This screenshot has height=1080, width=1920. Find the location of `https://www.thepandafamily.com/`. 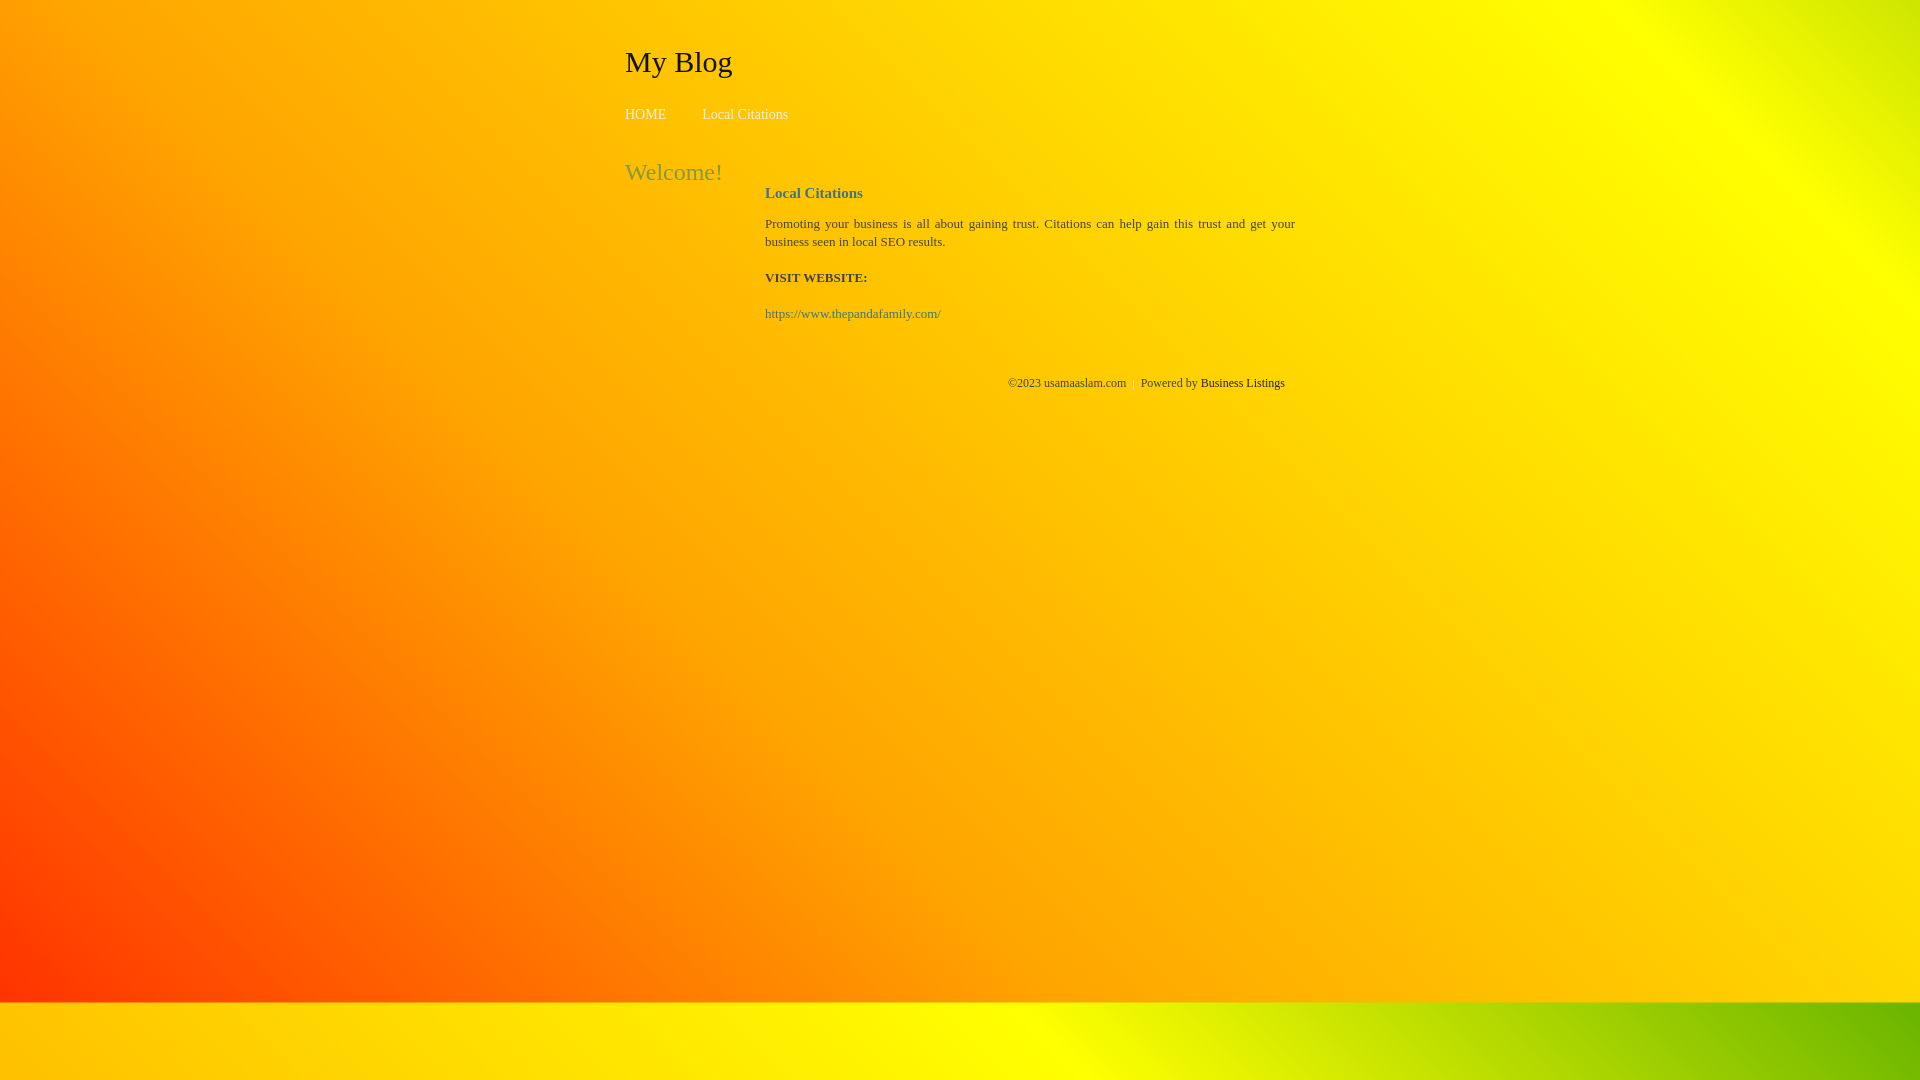

https://www.thepandafamily.com/ is located at coordinates (853, 314).